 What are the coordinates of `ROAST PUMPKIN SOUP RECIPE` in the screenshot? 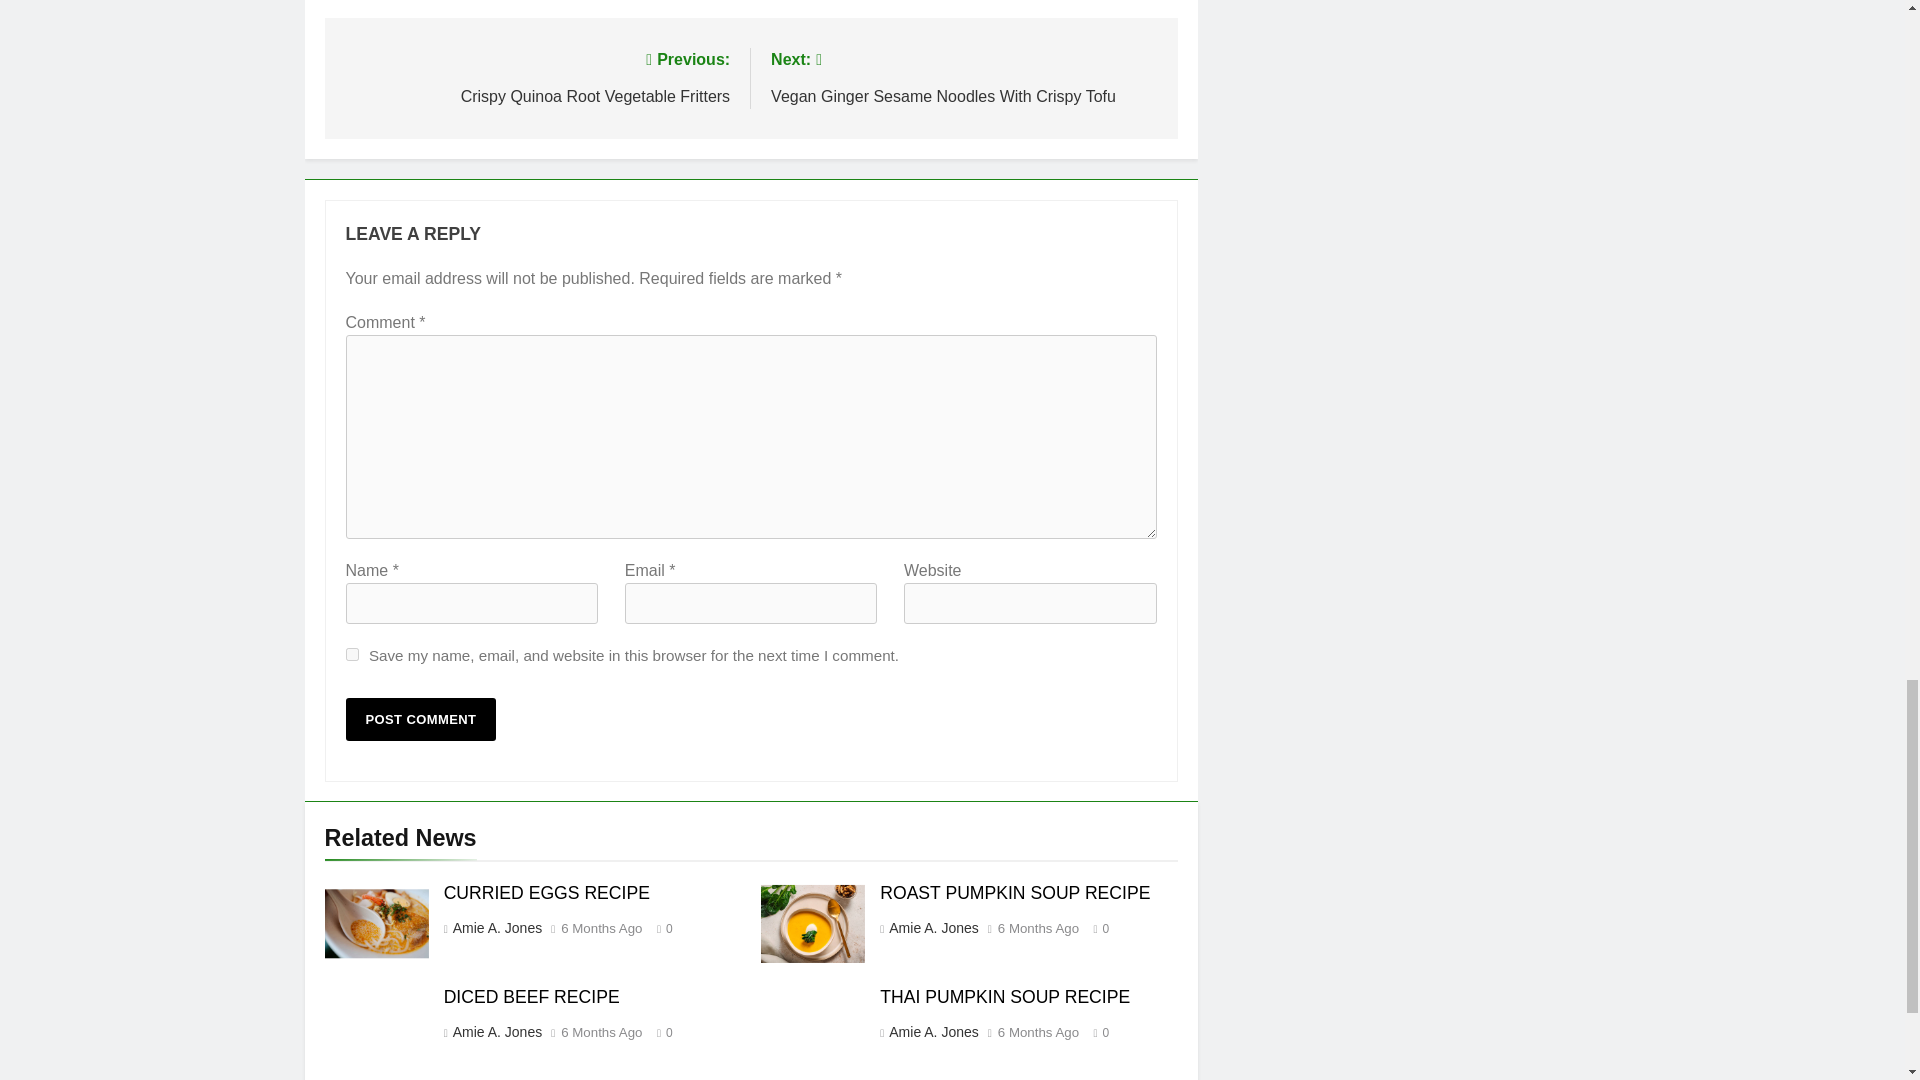 It's located at (1014, 892).